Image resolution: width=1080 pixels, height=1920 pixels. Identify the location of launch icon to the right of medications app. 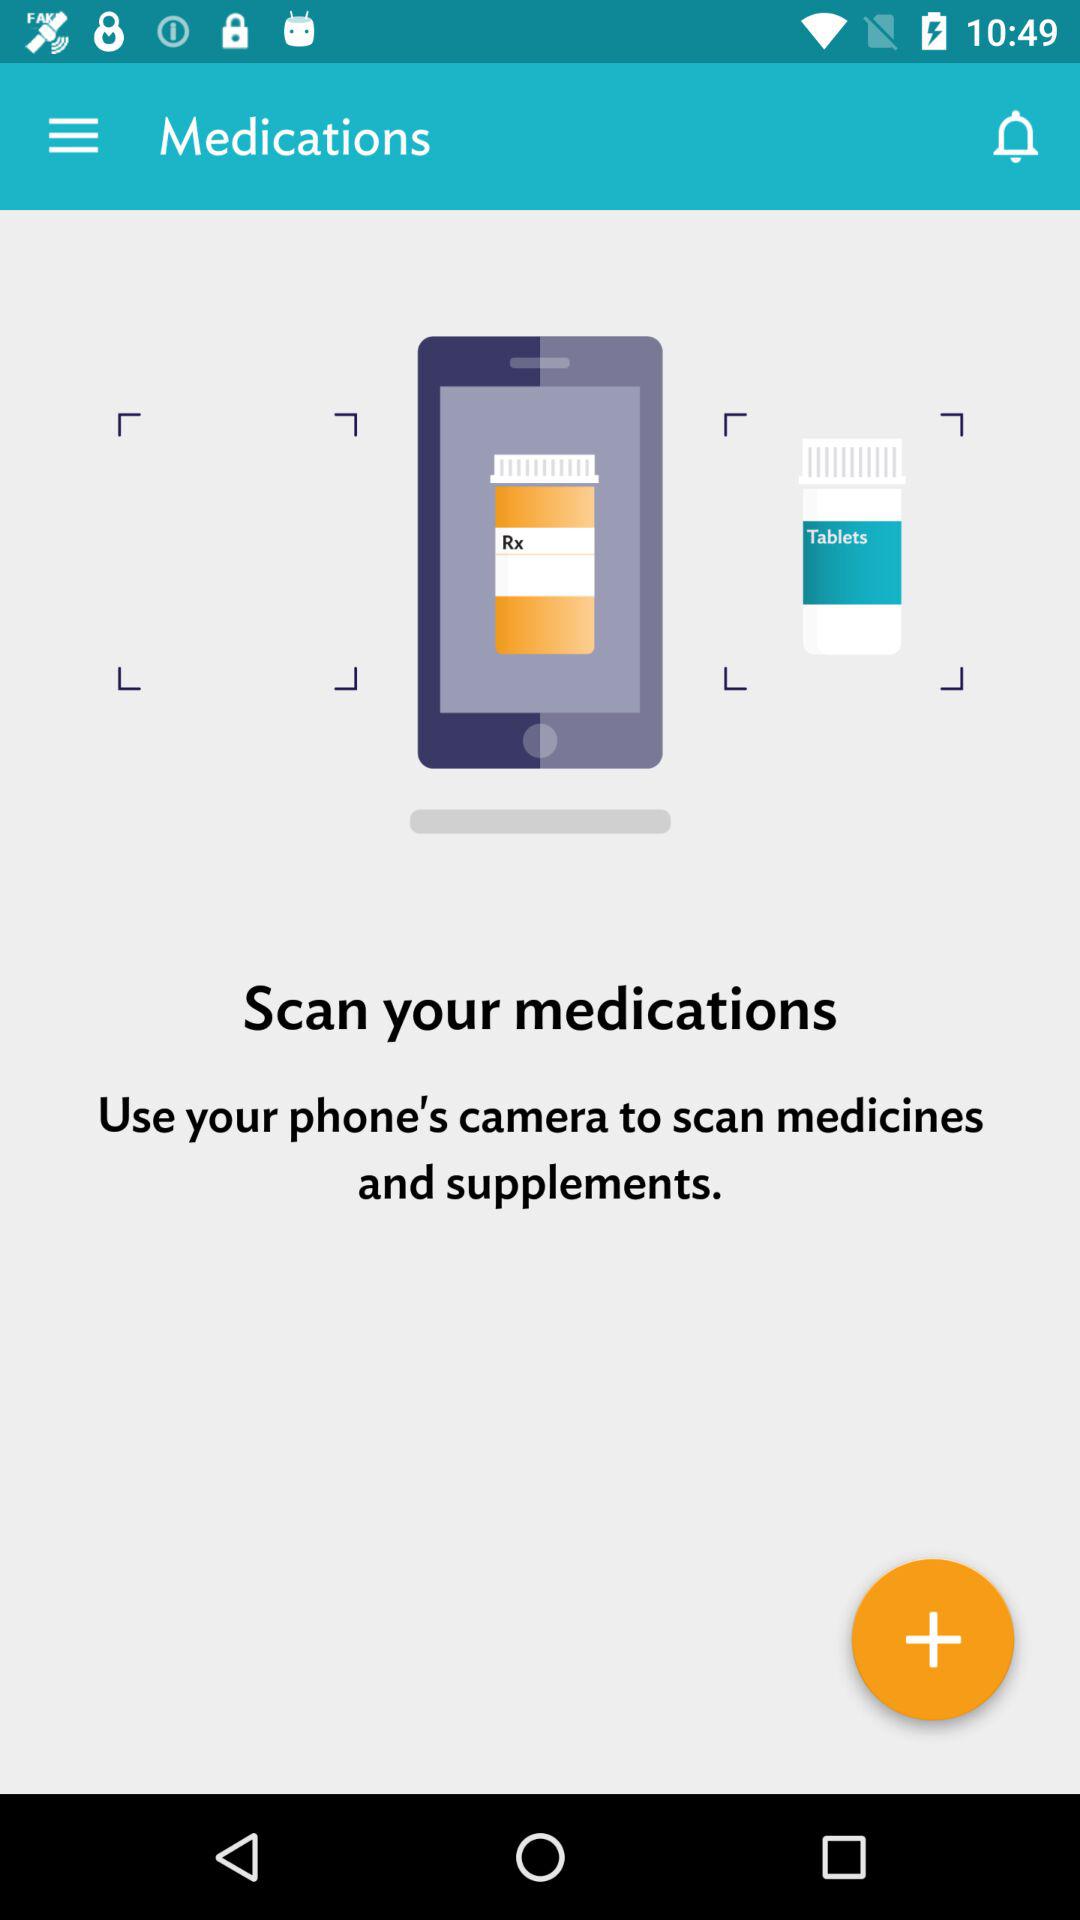
(1016, 136).